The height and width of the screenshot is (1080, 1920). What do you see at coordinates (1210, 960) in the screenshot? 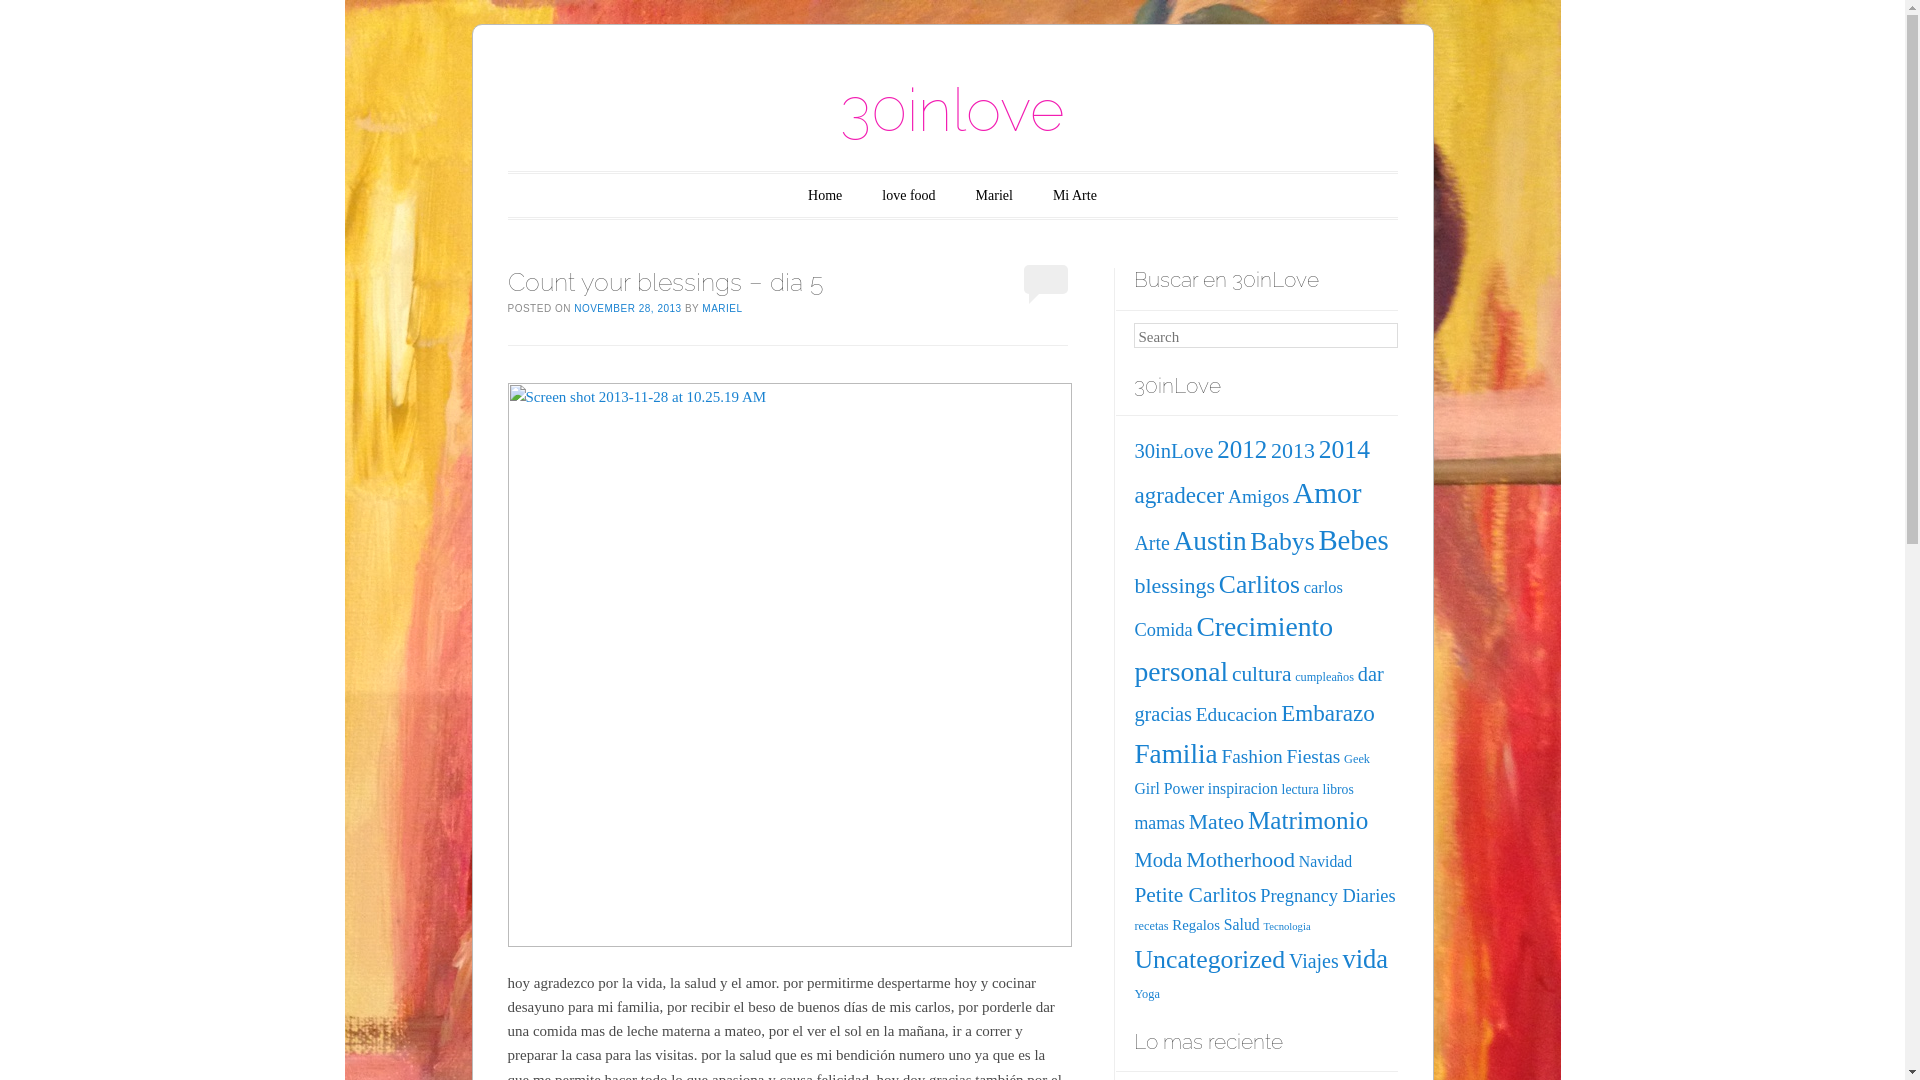
I see `Uncategorized` at bounding box center [1210, 960].